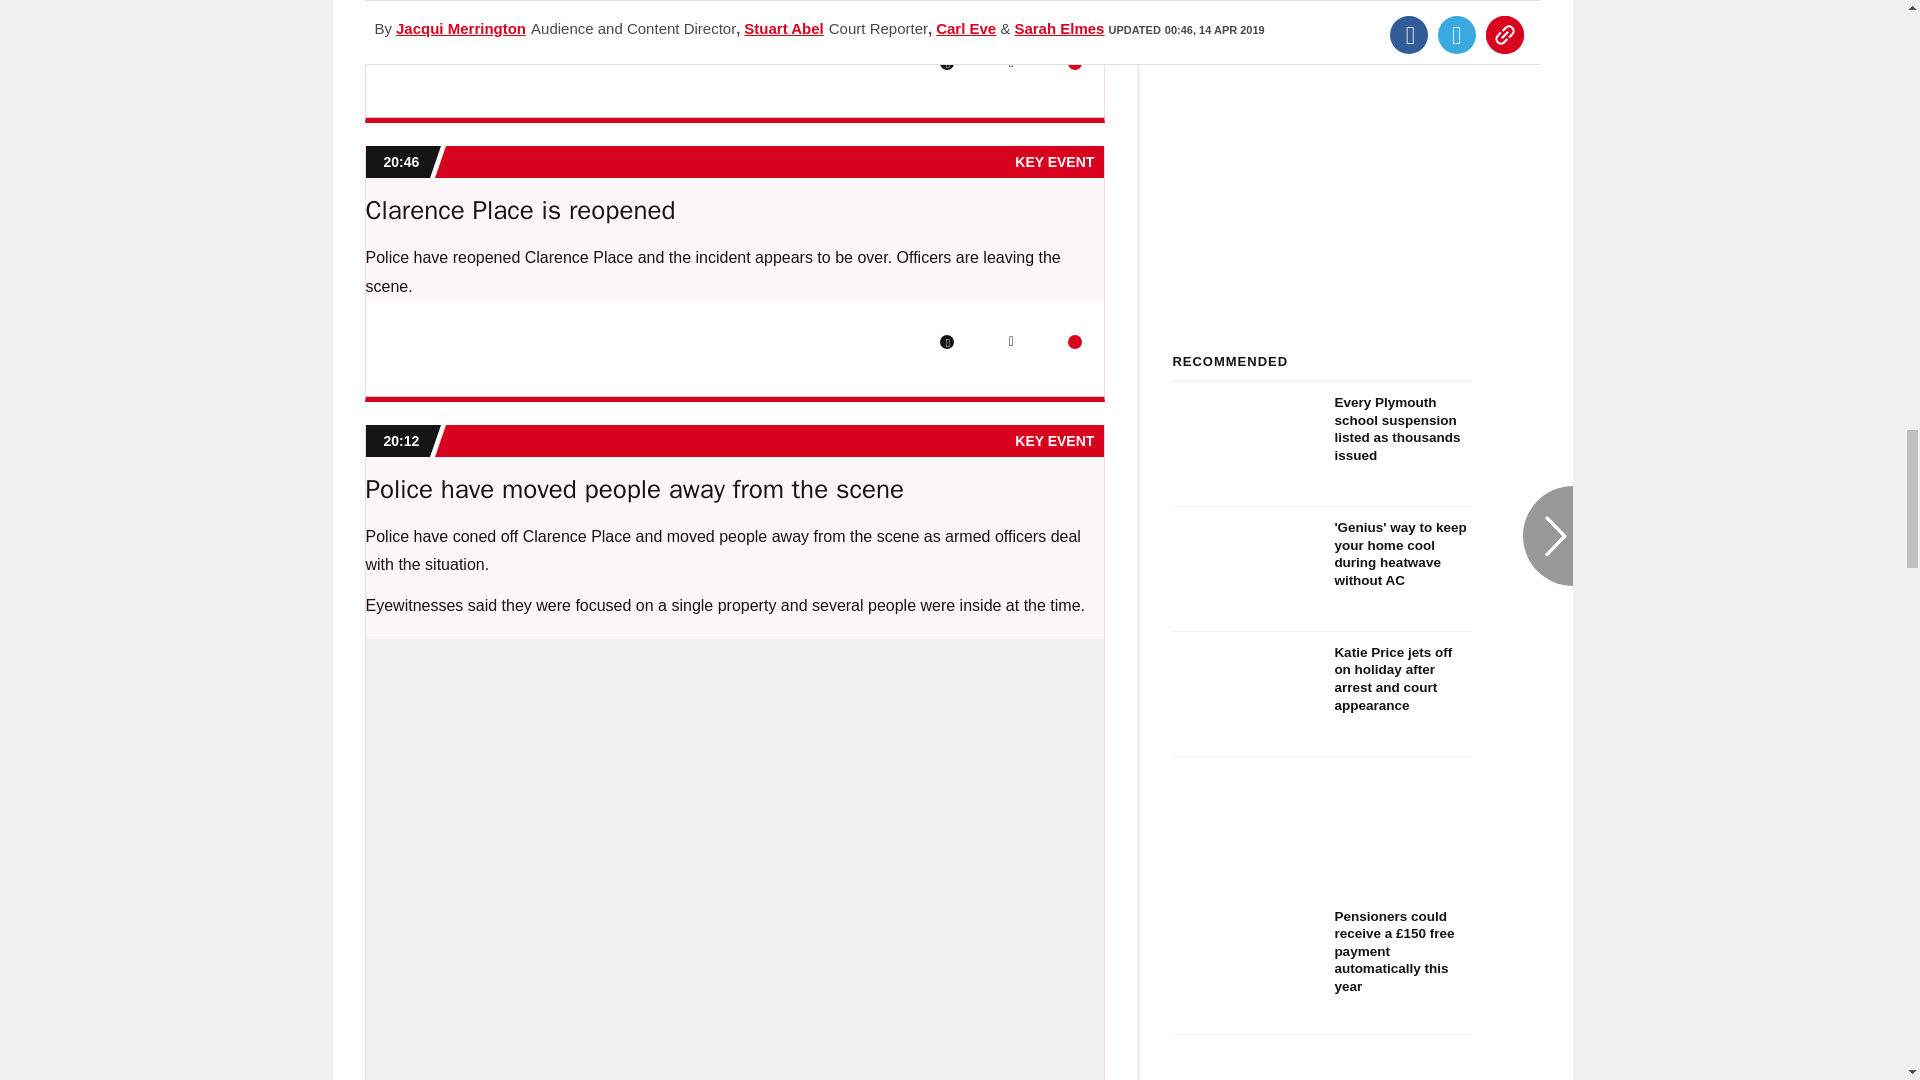 The width and height of the screenshot is (1920, 1080). What do you see at coordinates (947, 63) in the screenshot?
I see `Facebook` at bounding box center [947, 63].